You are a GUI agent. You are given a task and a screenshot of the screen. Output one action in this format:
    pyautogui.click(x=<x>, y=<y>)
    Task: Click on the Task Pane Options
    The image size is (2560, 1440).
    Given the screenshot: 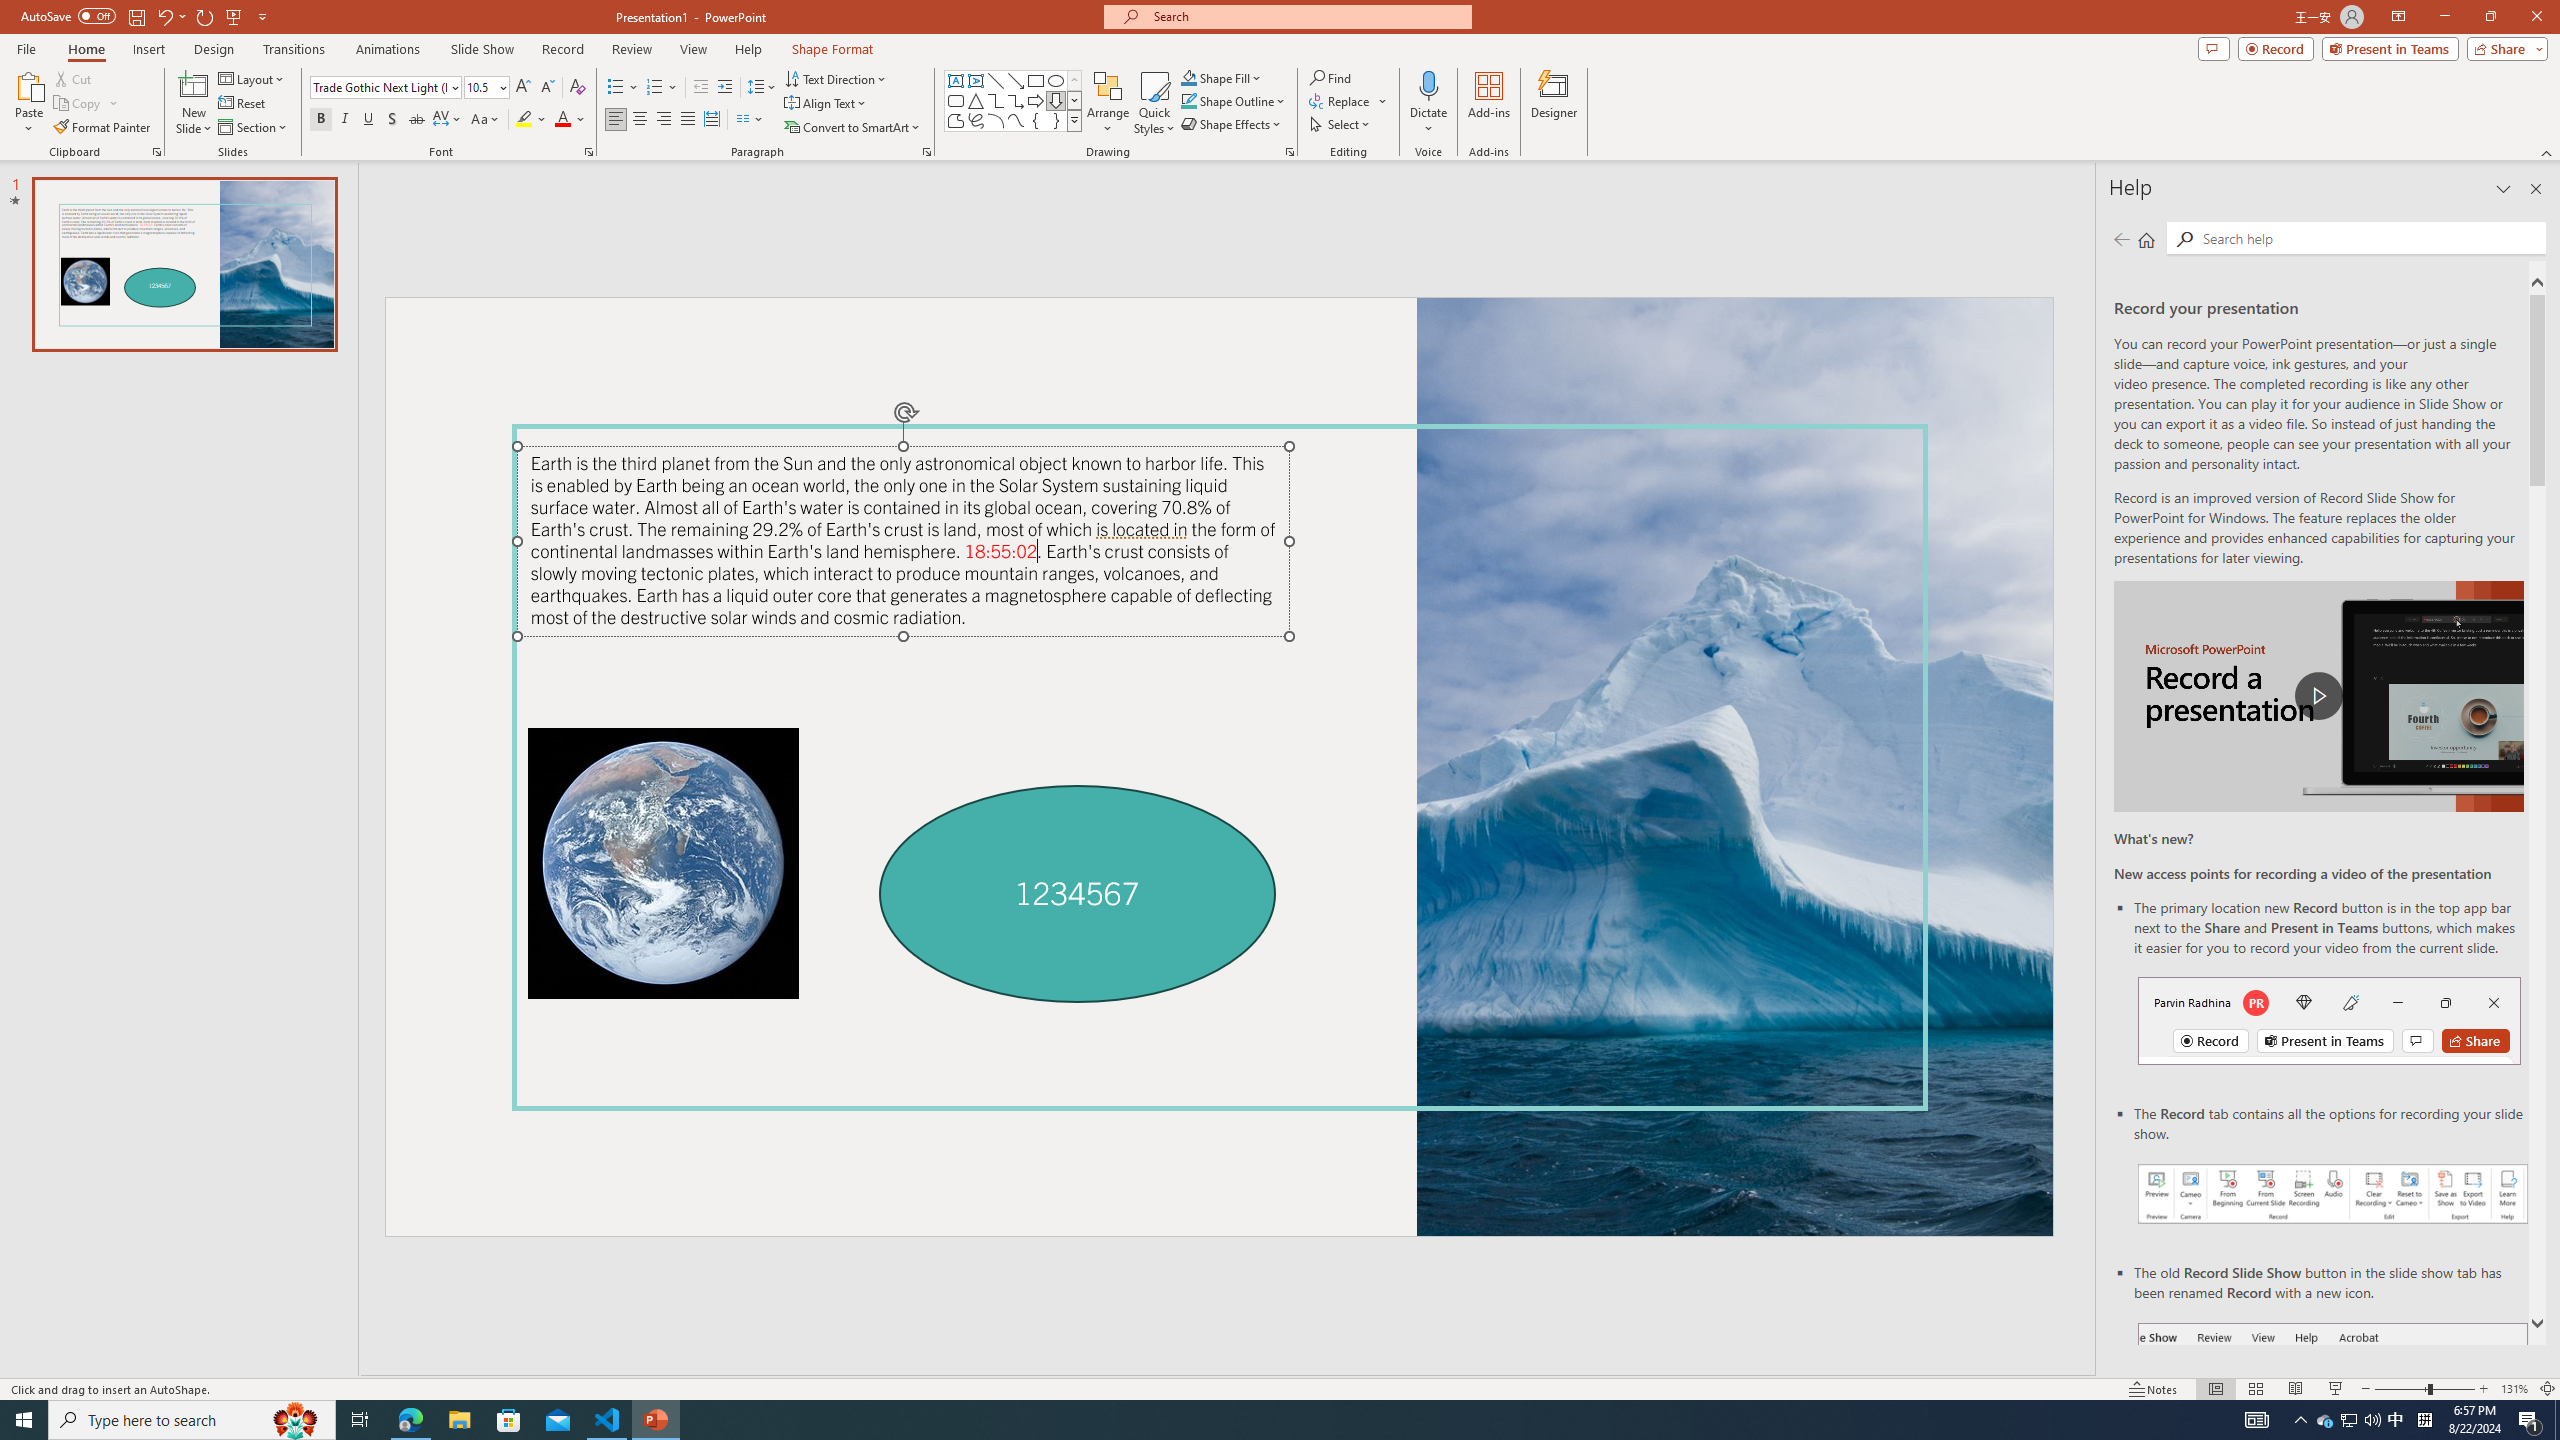 What is the action you would take?
    pyautogui.click(x=2503, y=189)
    